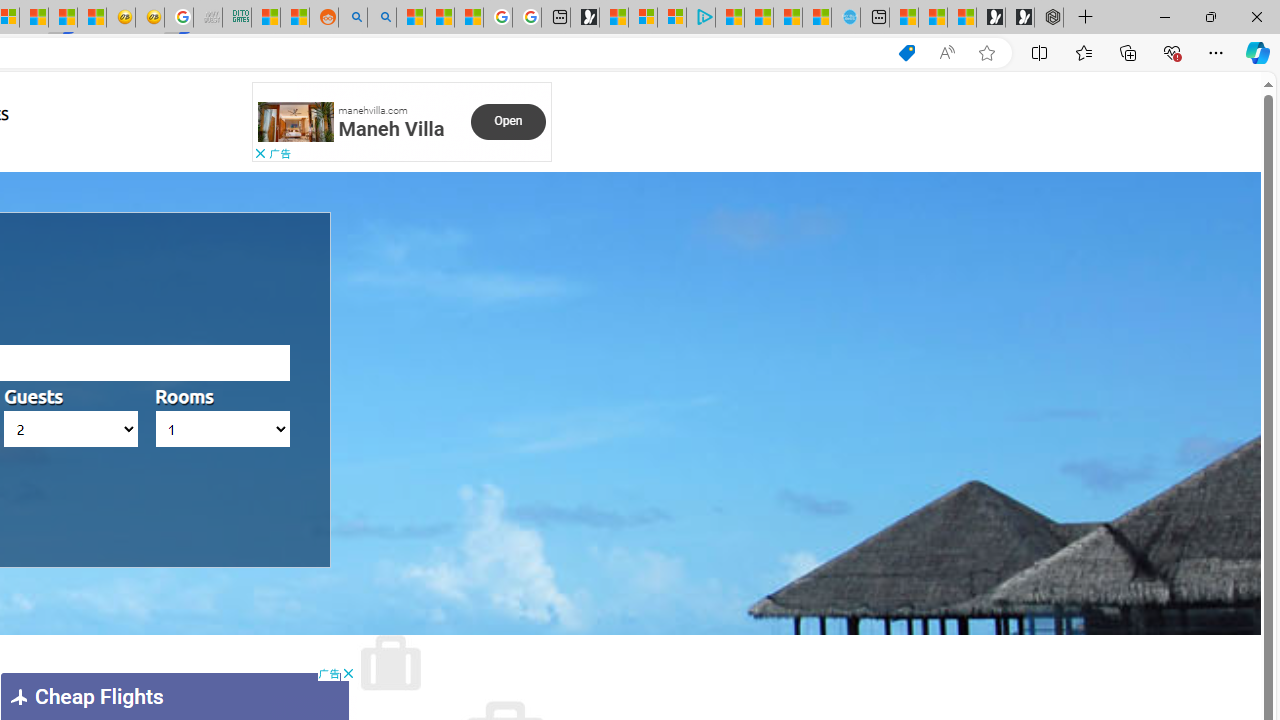 Image resolution: width=1280 pixels, height=720 pixels. I want to click on AutomationID: hotels_rooms, so click(222, 429).